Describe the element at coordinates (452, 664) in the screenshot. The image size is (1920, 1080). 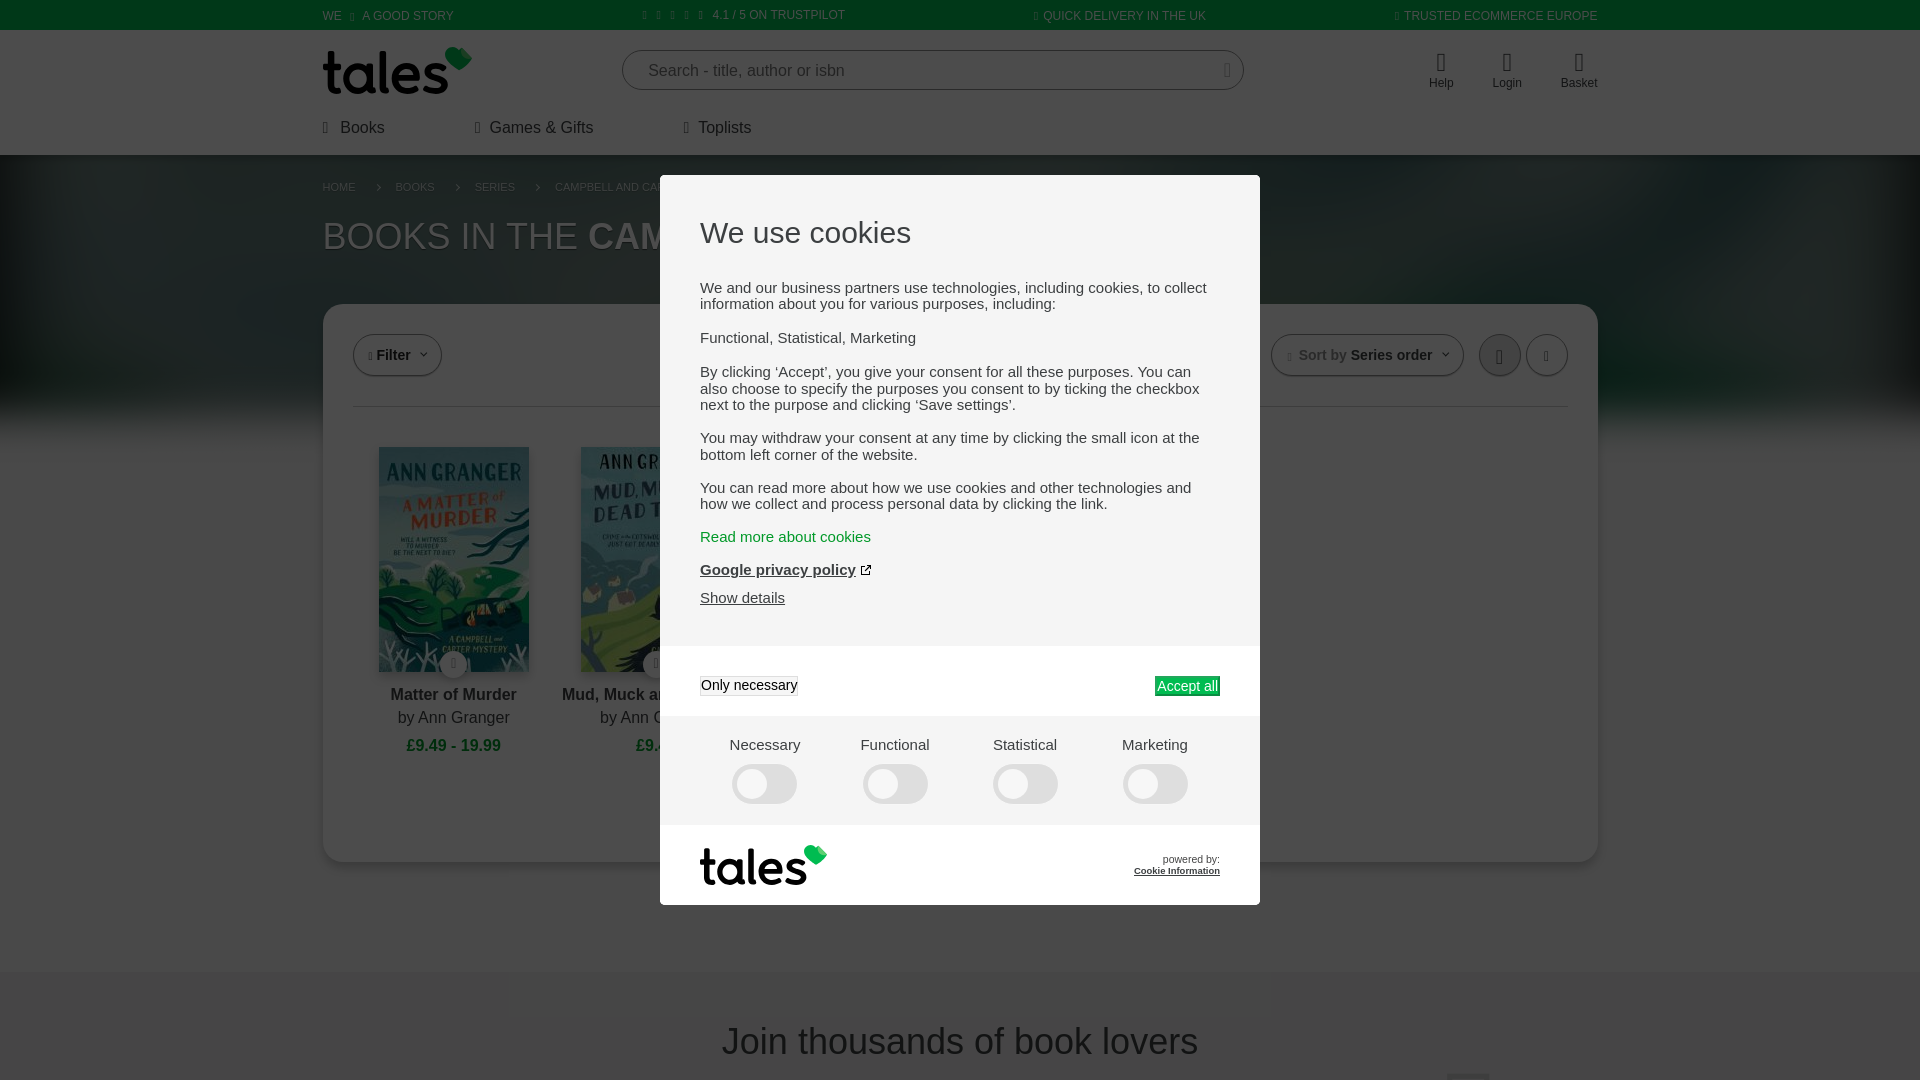
I see `Findes som fysisk bog` at that location.